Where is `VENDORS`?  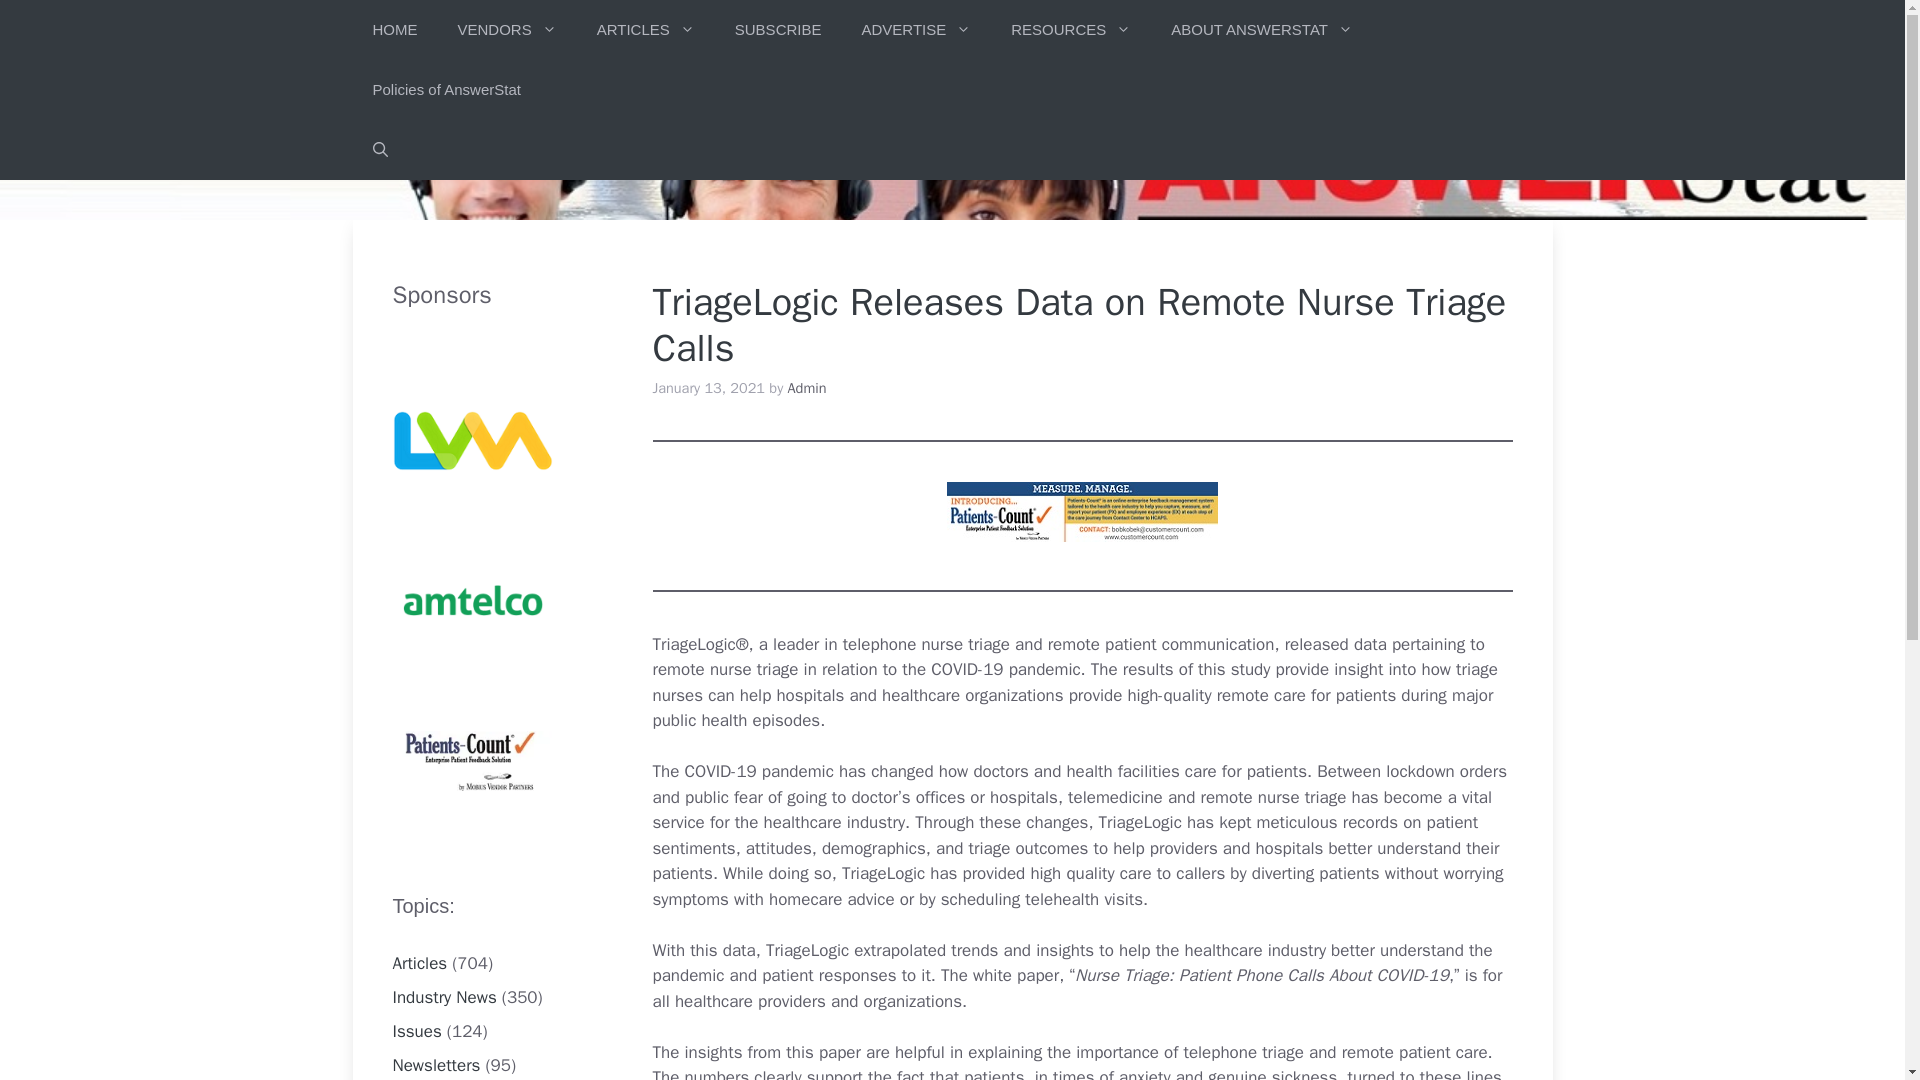 VENDORS is located at coordinates (507, 30).